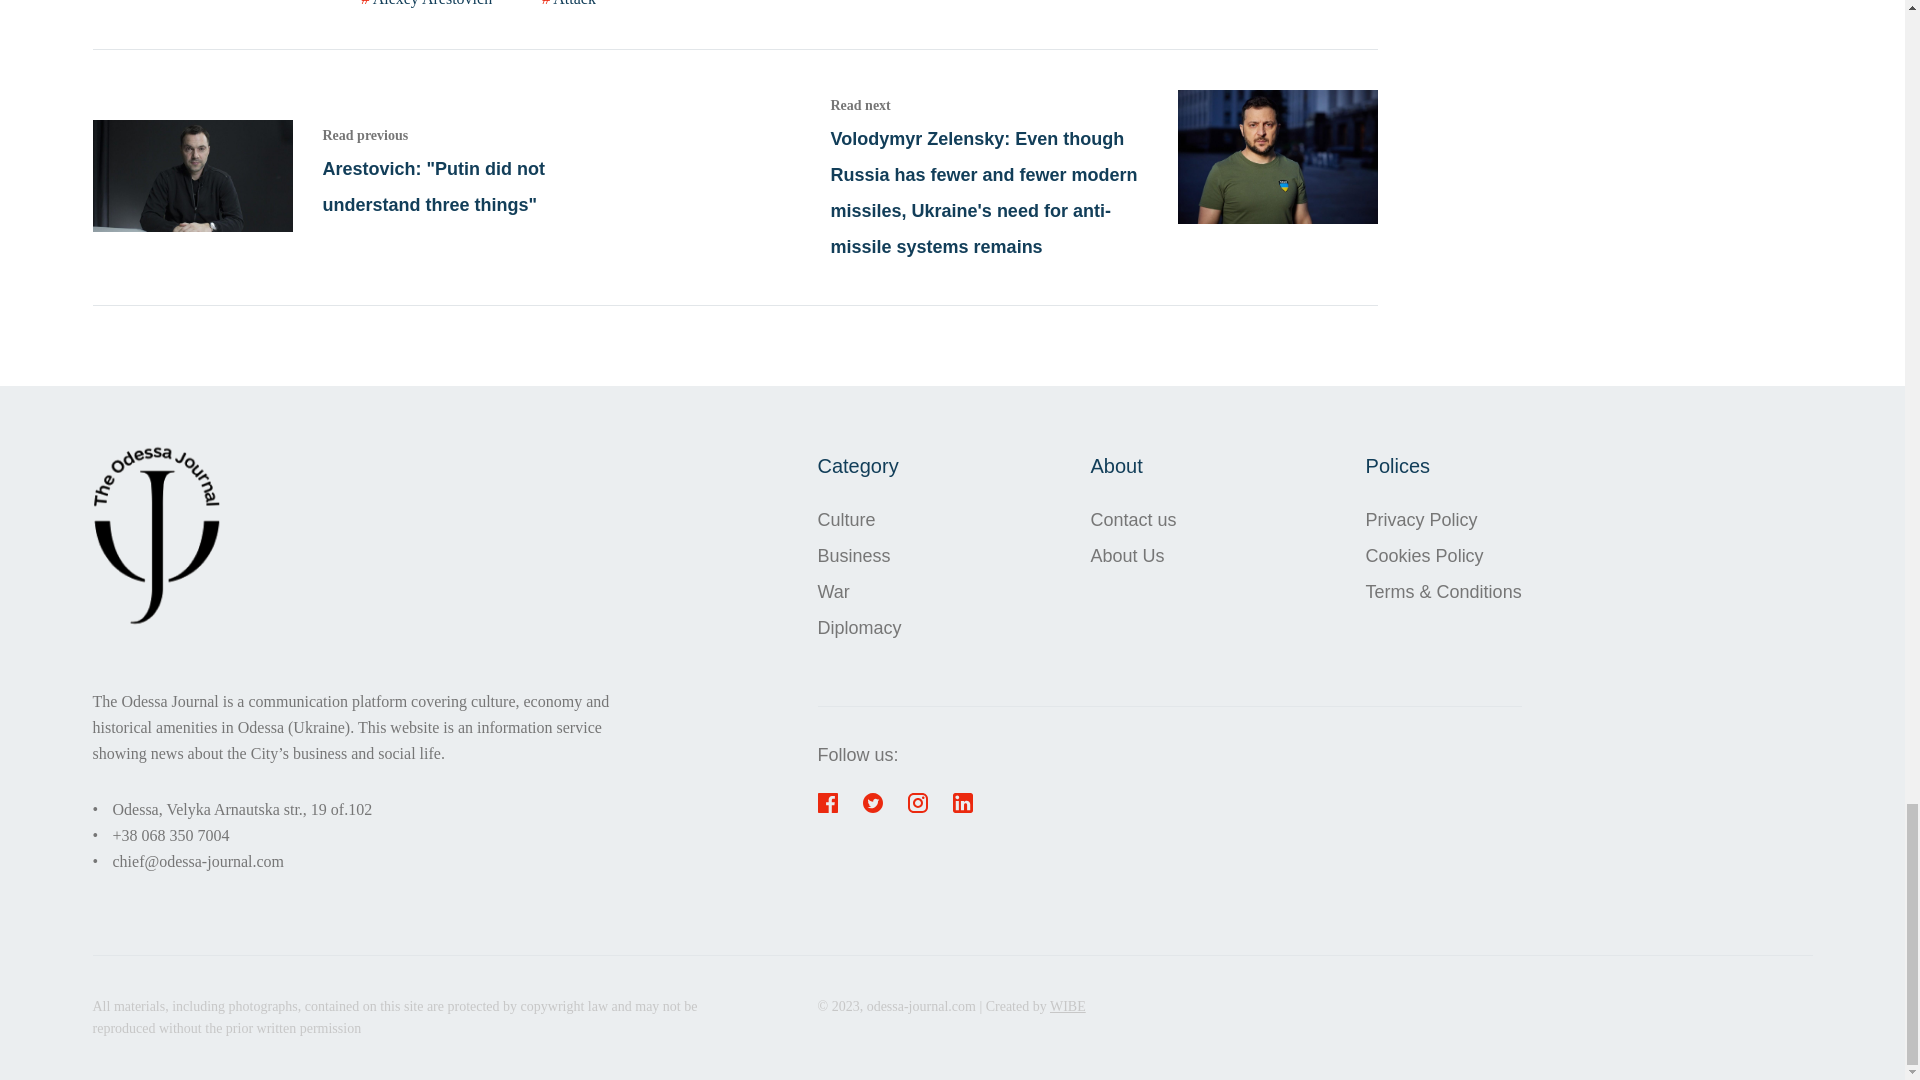 This screenshot has height=1080, width=1920. I want to click on Contact us, so click(1133, 520).